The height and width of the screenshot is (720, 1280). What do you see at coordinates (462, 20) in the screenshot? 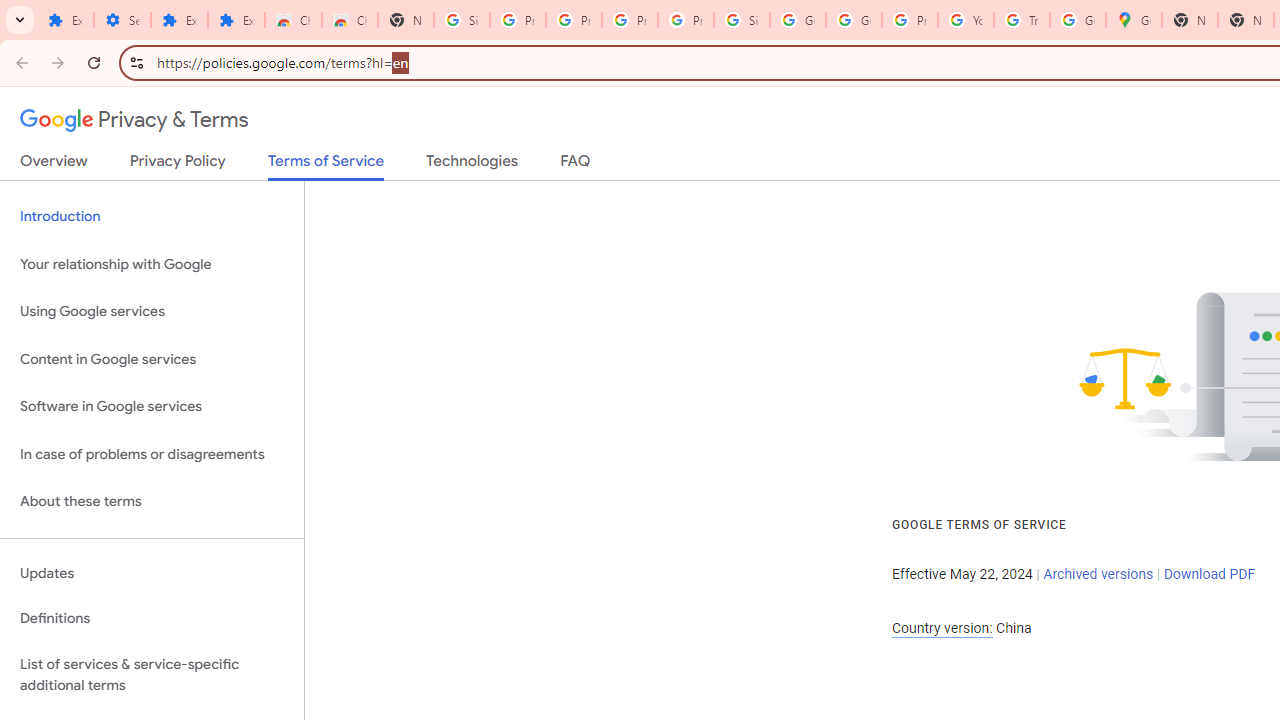
I see `Sign in - Google Accounts` at bounding box center [462, 20].